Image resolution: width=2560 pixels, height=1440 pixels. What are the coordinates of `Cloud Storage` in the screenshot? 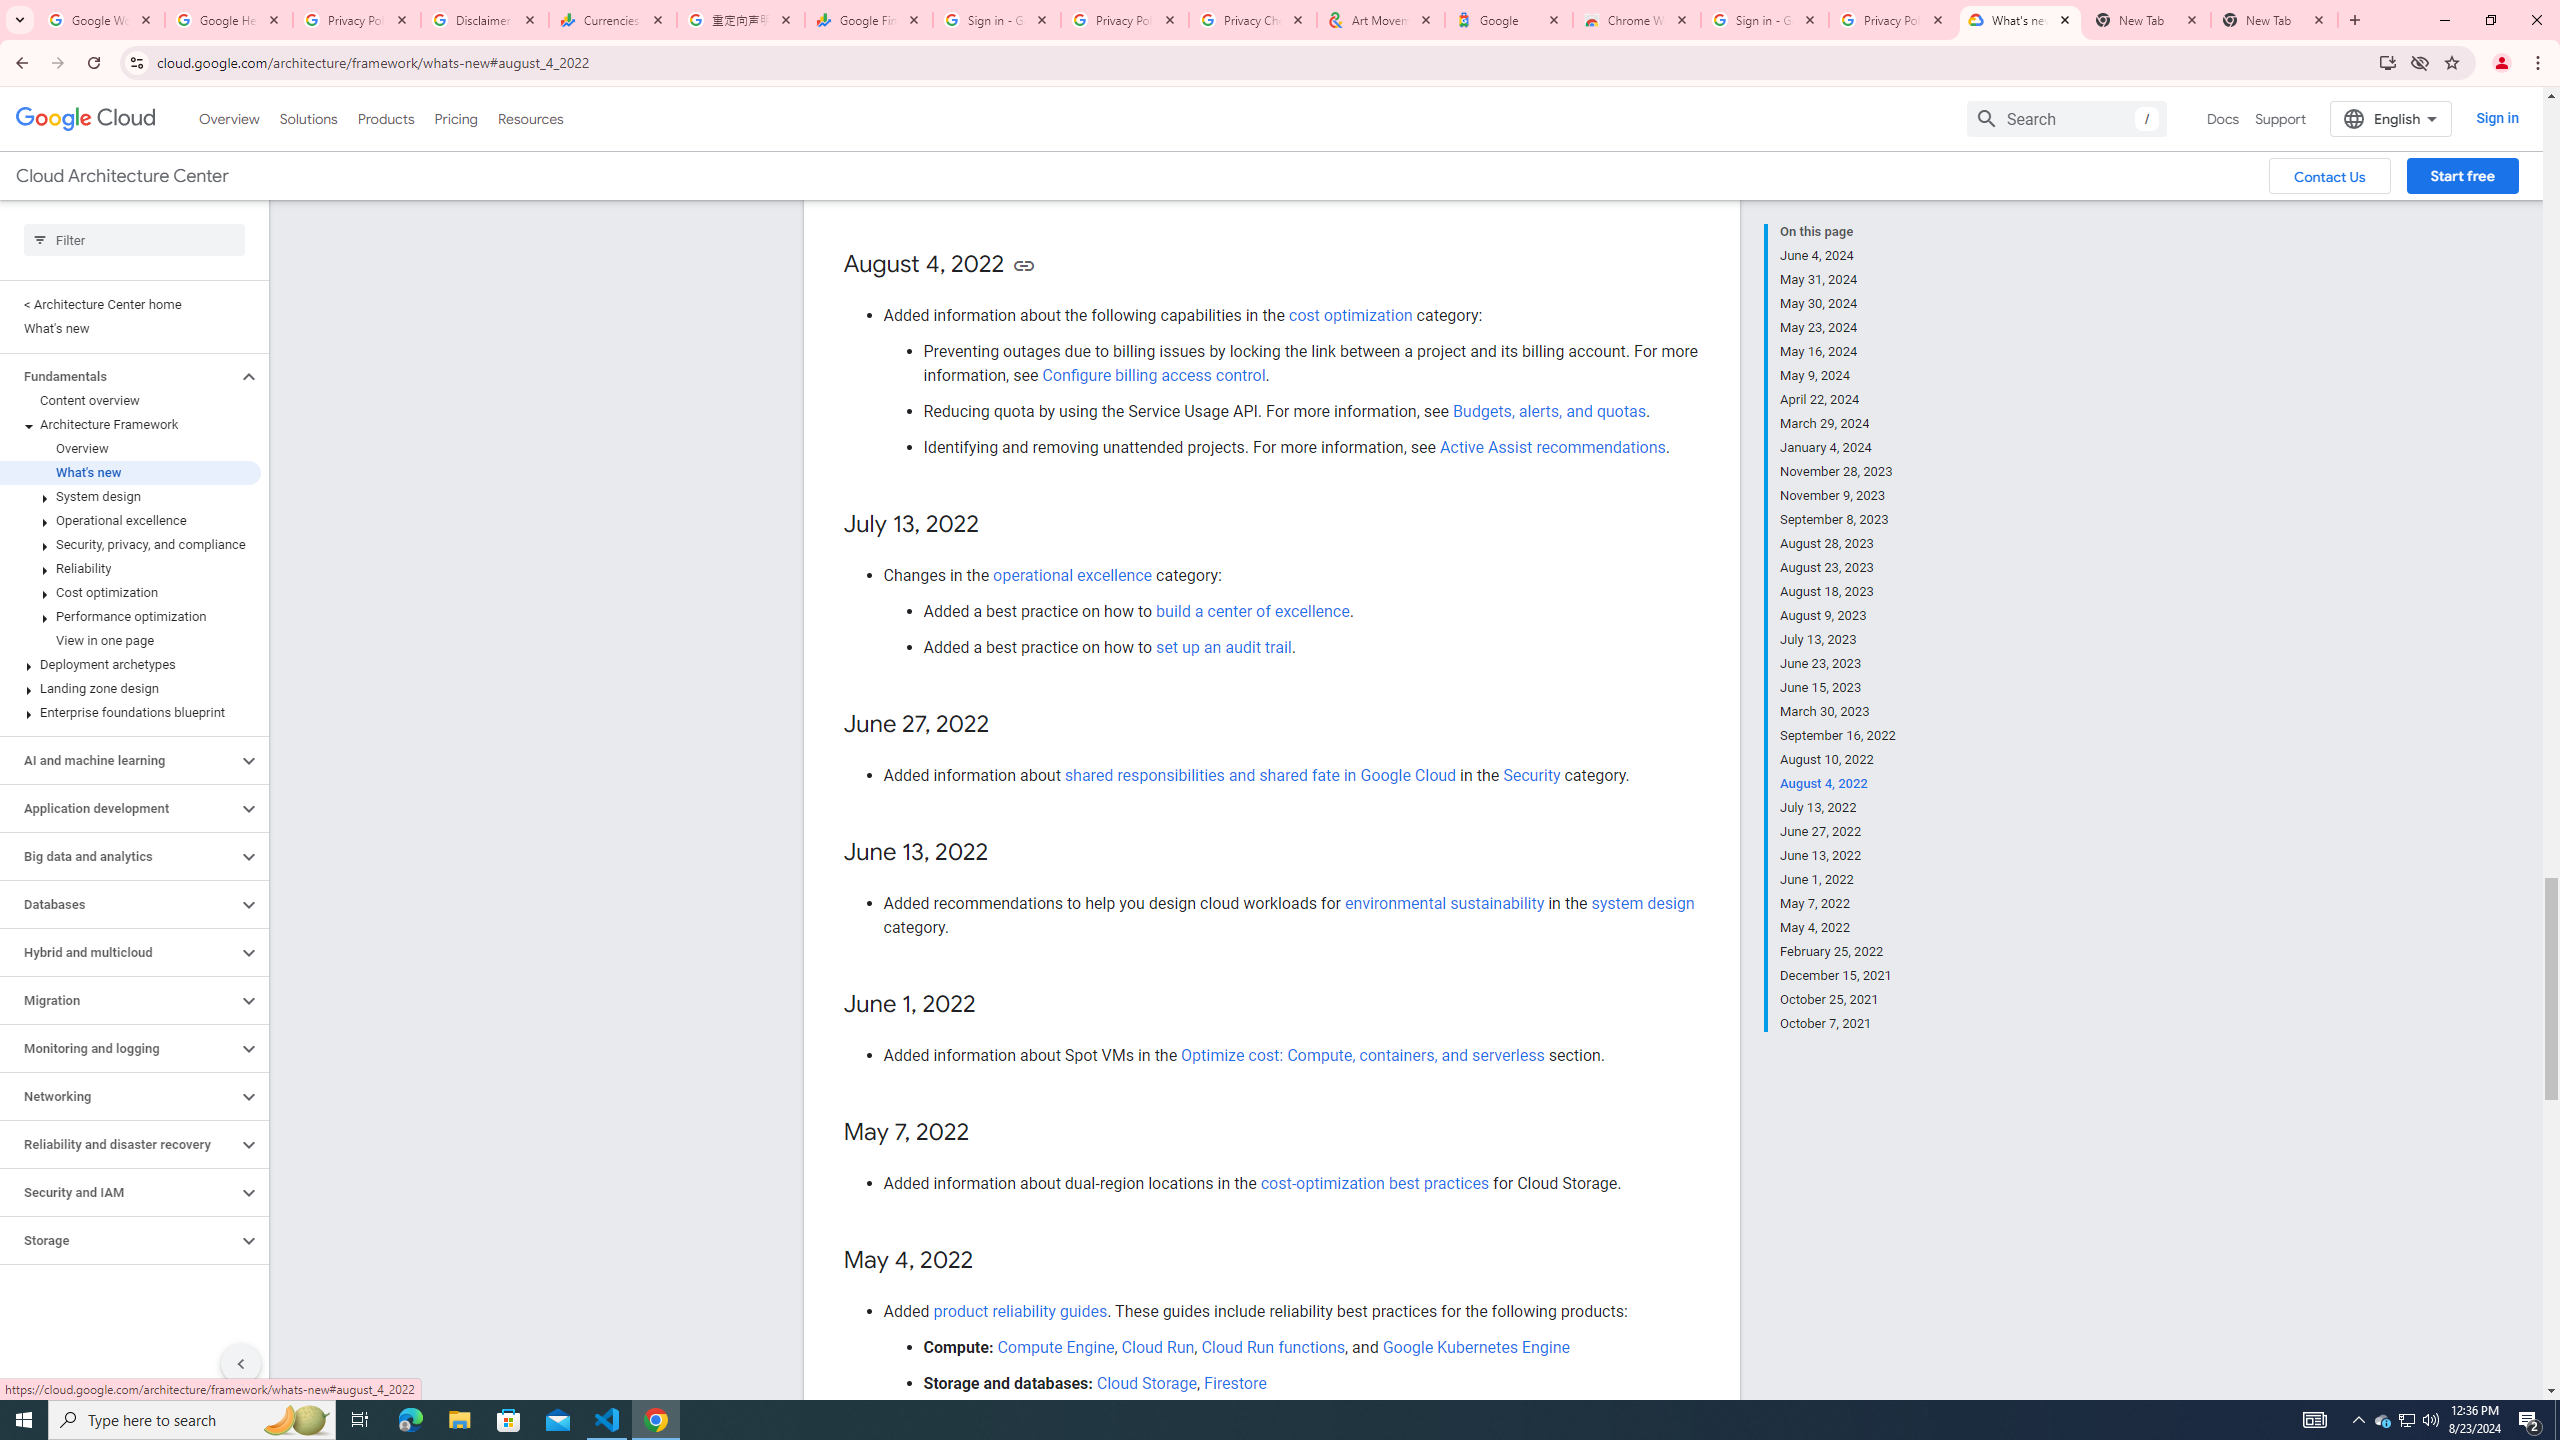 It's located at (1146, 1382).